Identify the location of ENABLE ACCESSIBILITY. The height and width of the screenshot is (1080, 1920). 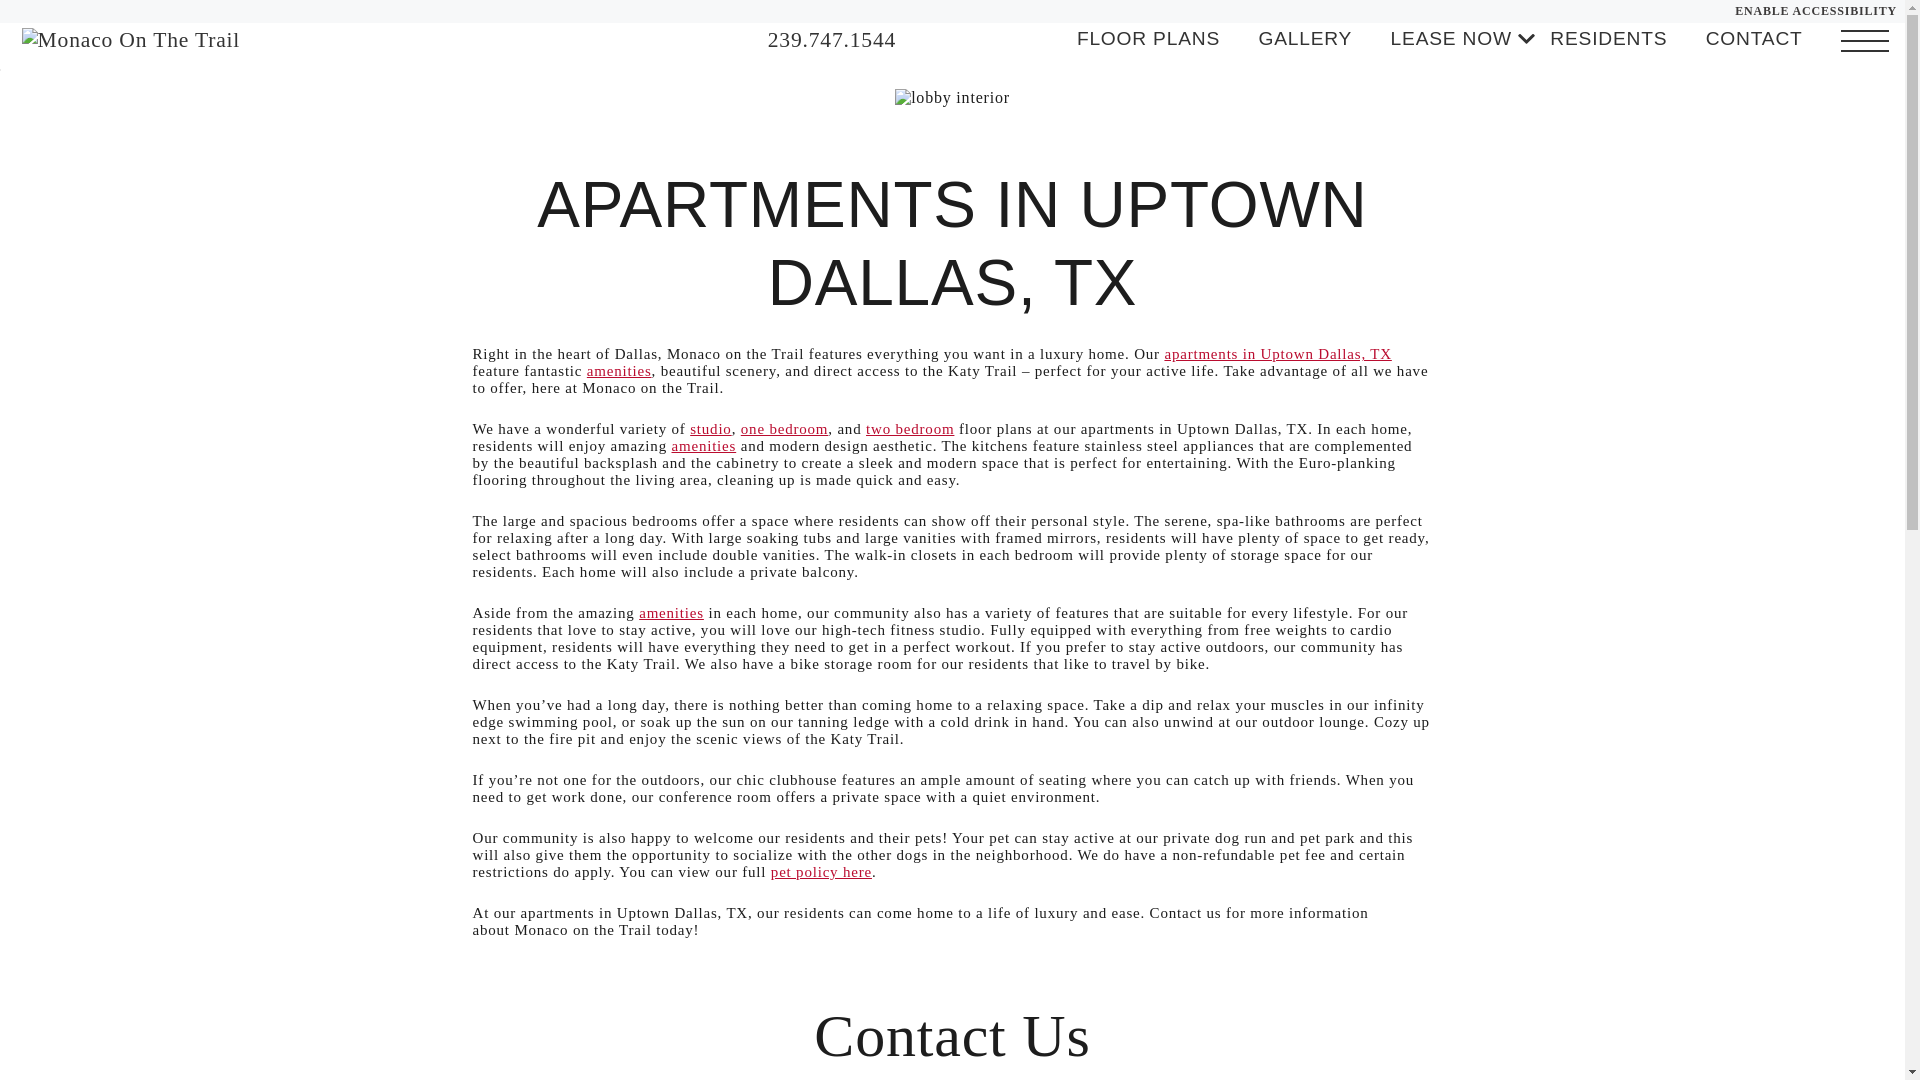
(1816, 12).